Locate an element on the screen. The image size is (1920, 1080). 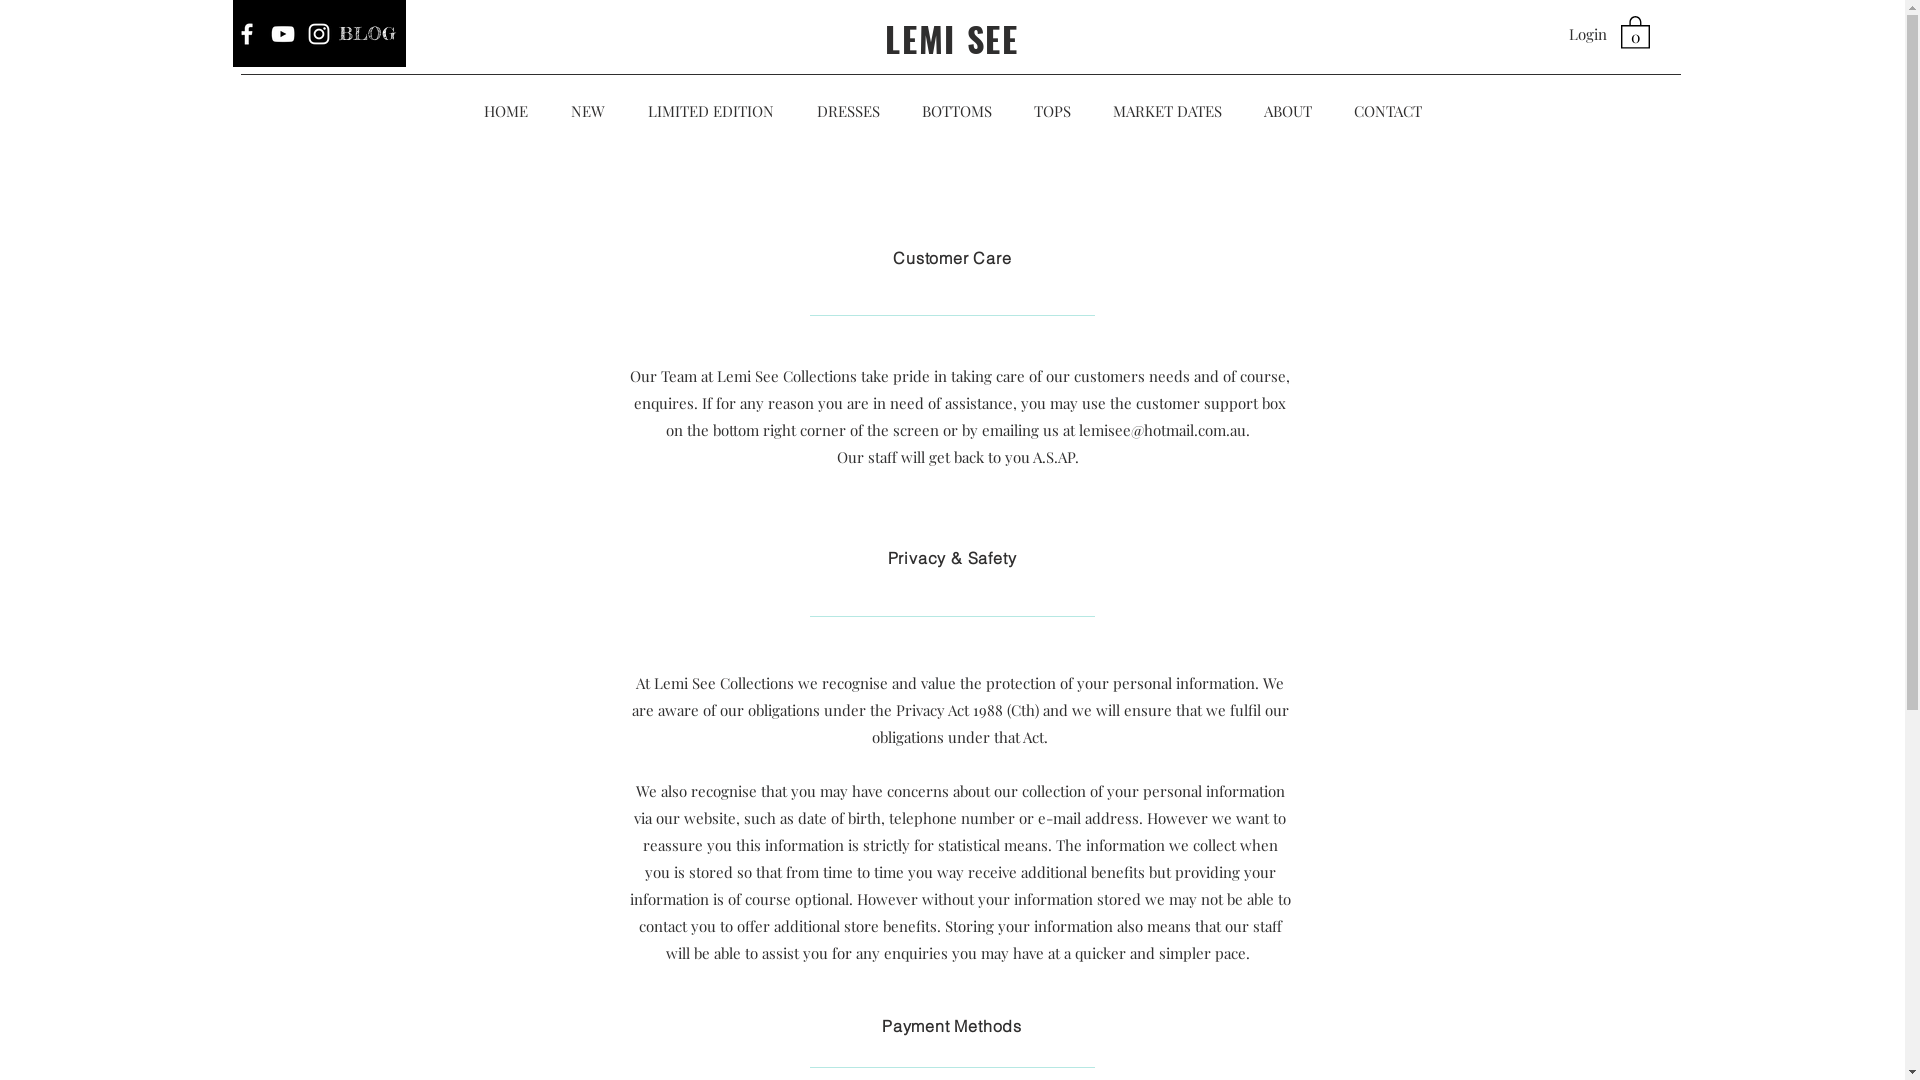
HOME is located at coordinates (506, 111).